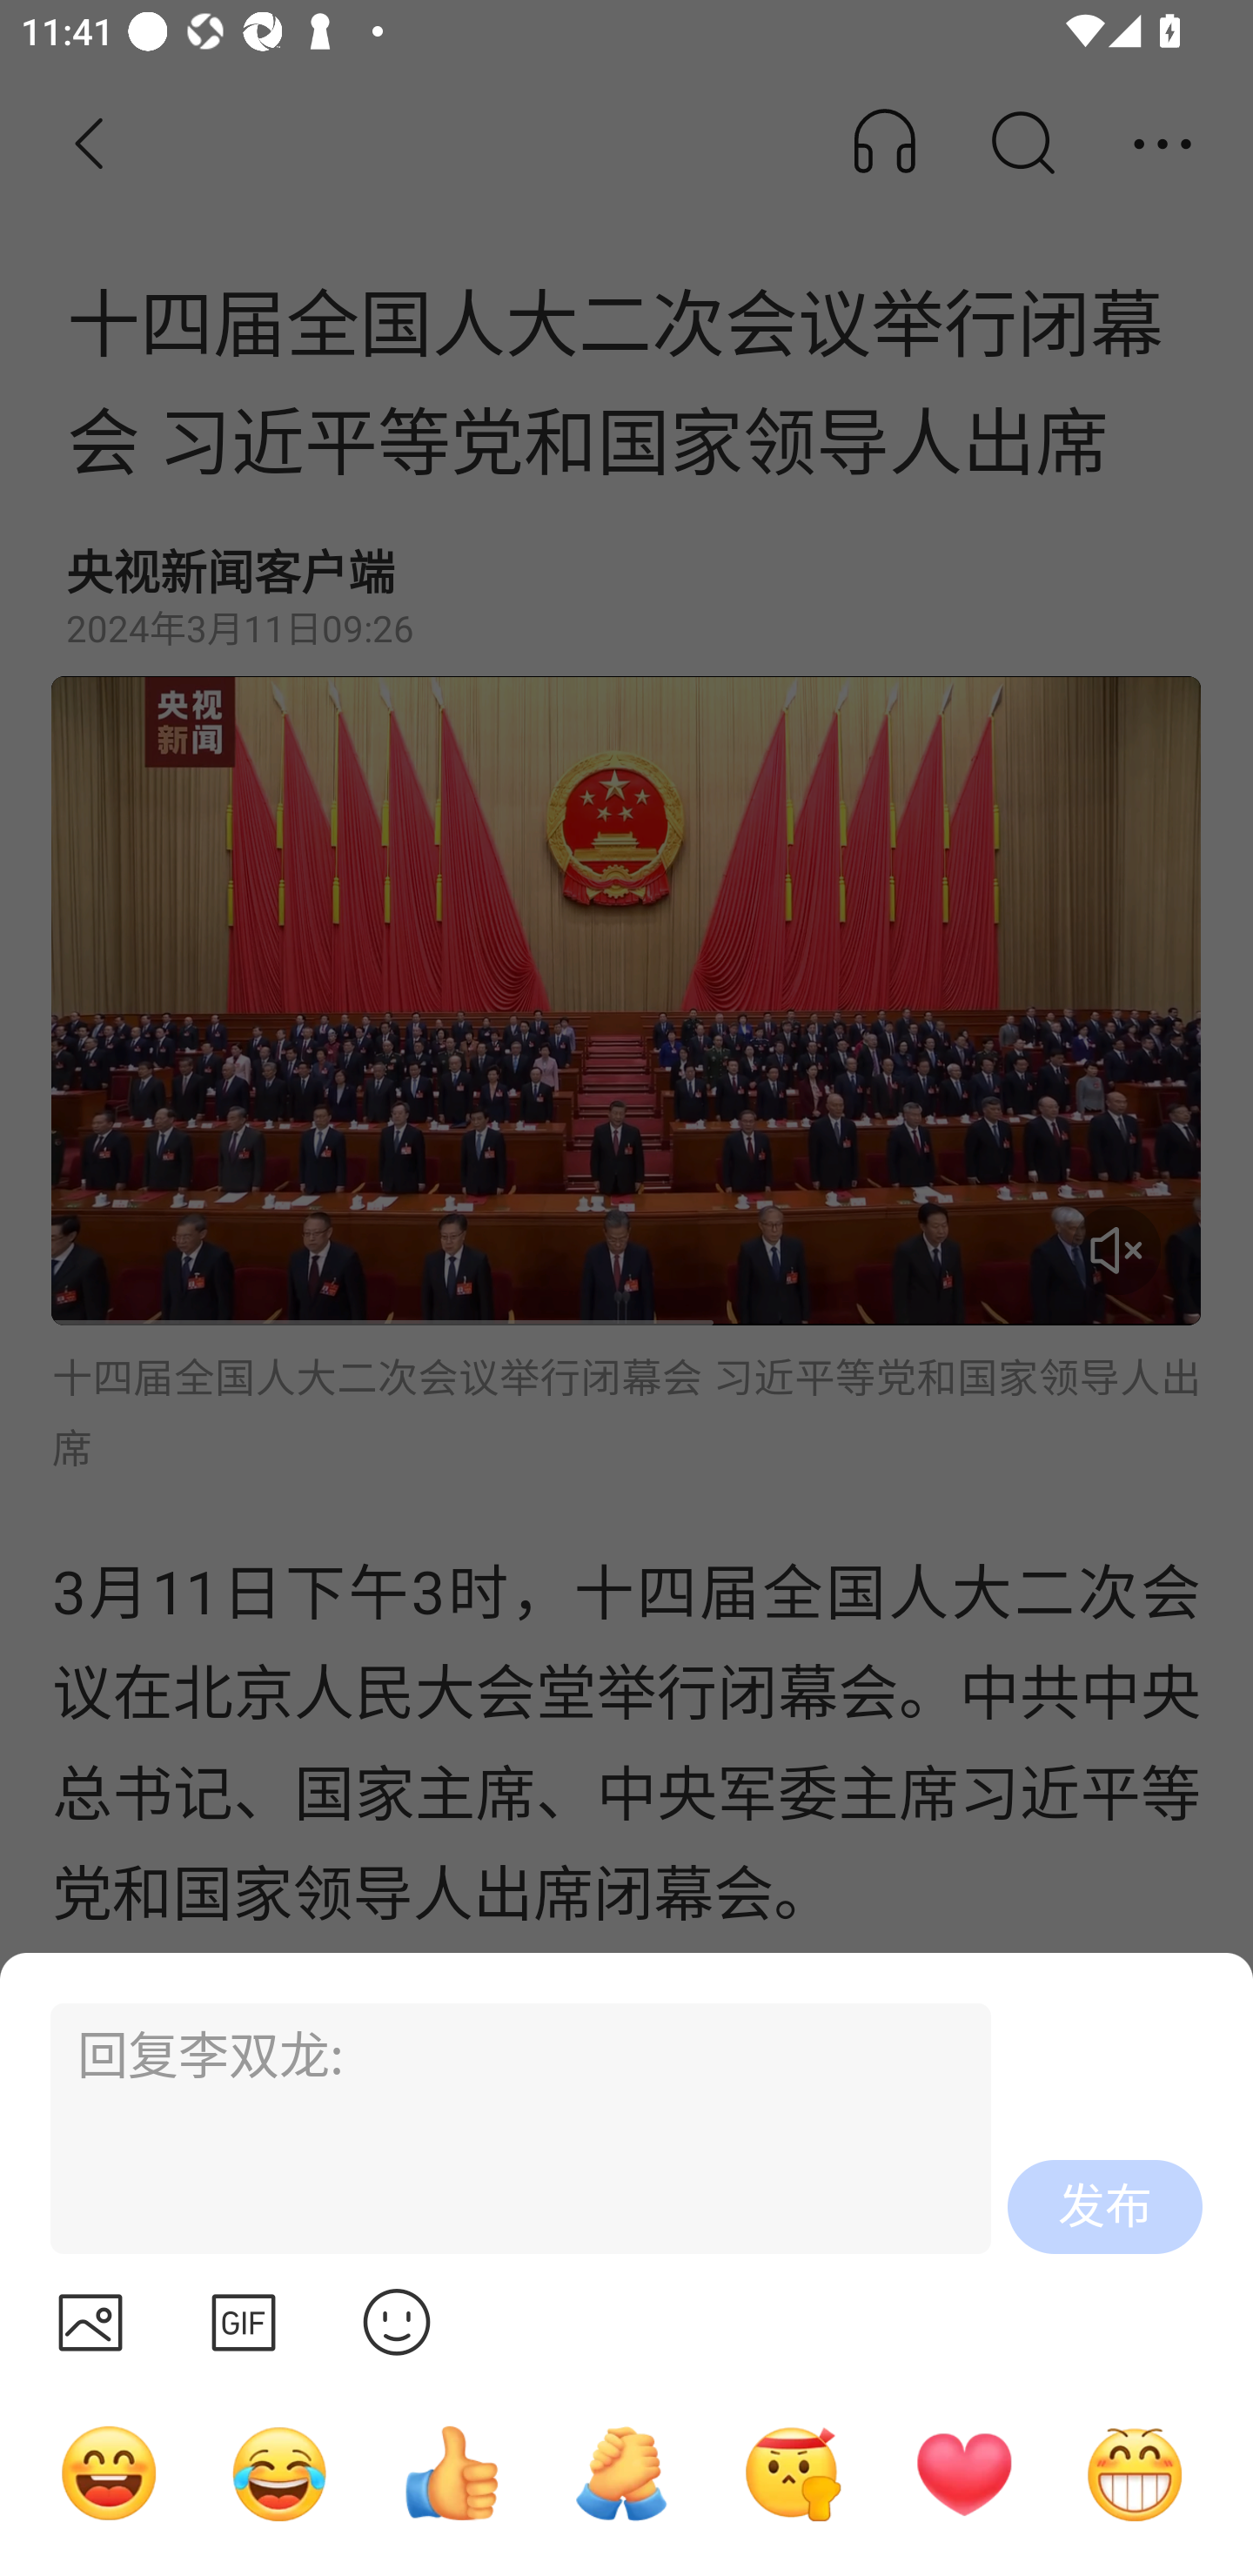 This screenshot has width=1253, height=2576. Describe the element at coordinates (793, 2472) in the screenshot. I see `奋斗` at that location.